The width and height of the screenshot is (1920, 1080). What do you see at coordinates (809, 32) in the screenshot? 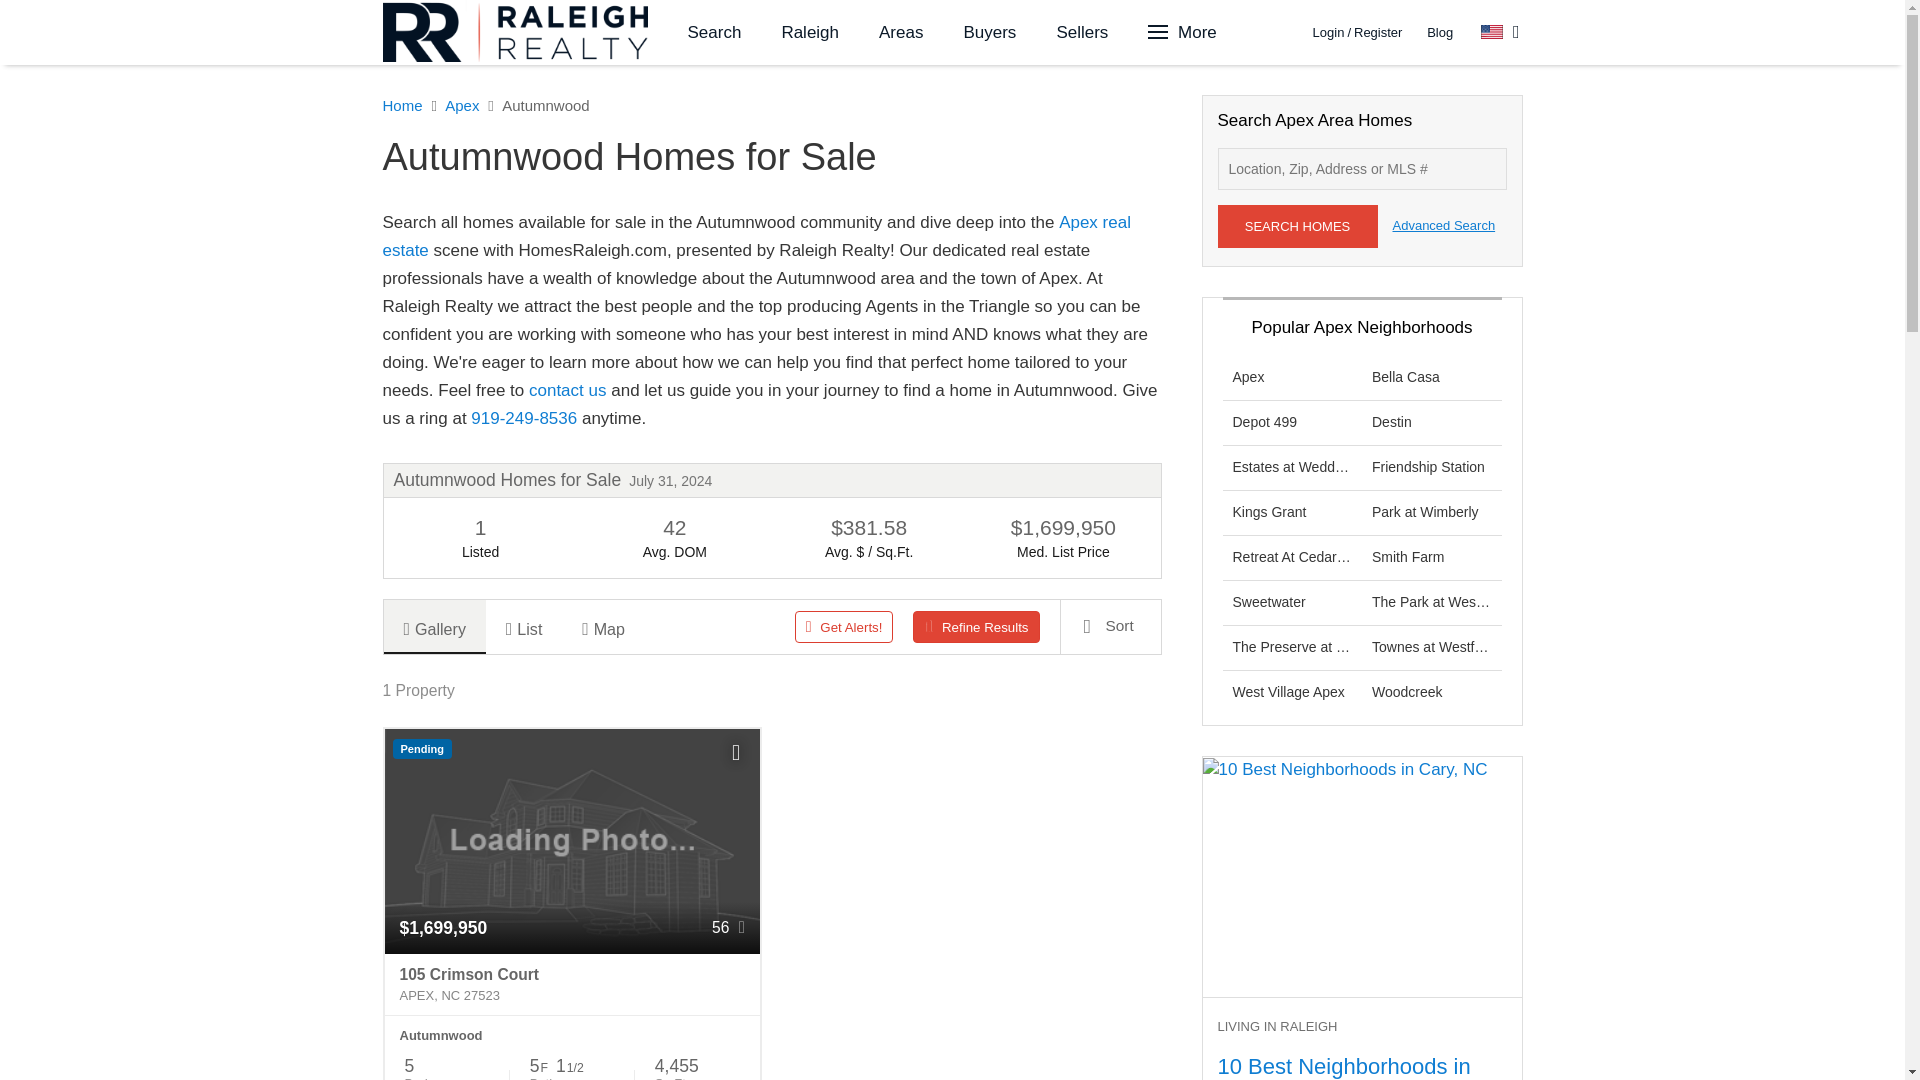
I see `Raleigh` at bounding box center [809, 32].